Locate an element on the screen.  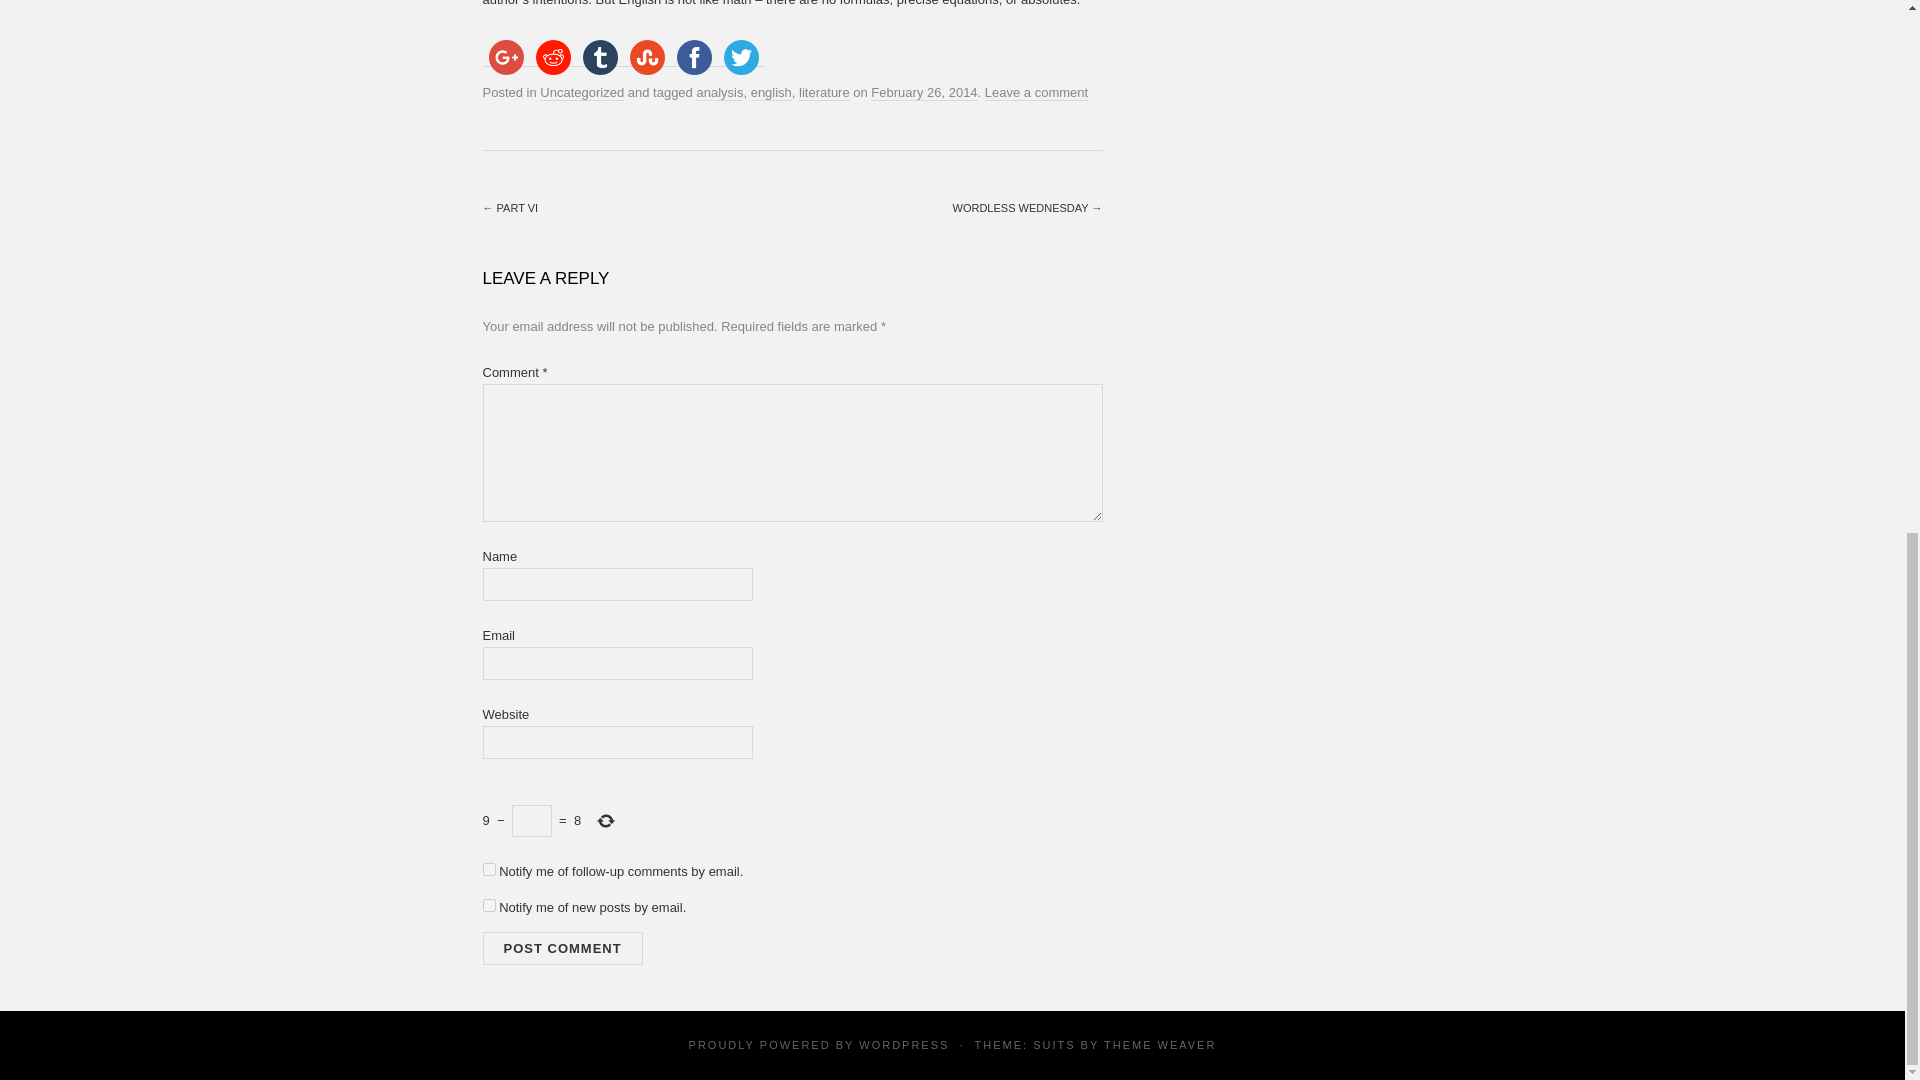
stumbleupon is located at coordinates (647, 57).